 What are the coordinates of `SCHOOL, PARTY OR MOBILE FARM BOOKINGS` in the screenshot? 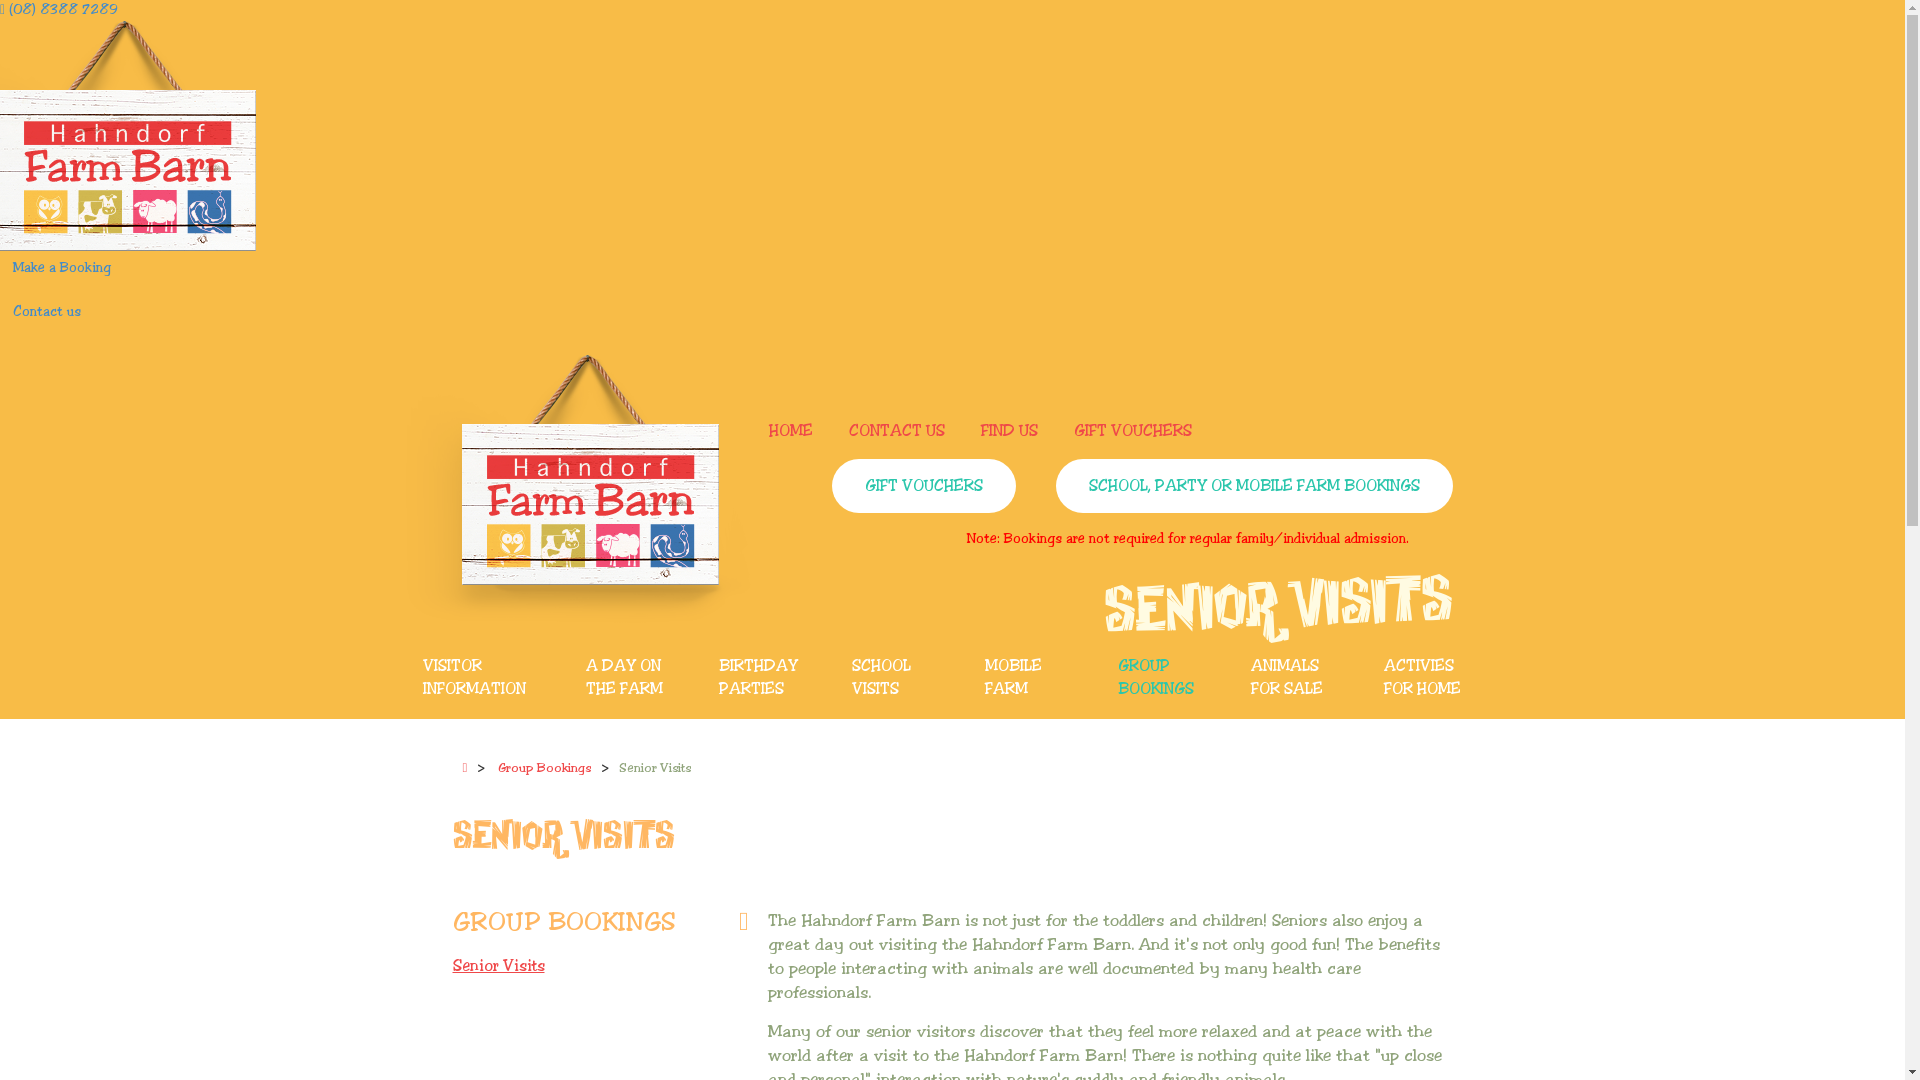 It's located at (1254, 486).